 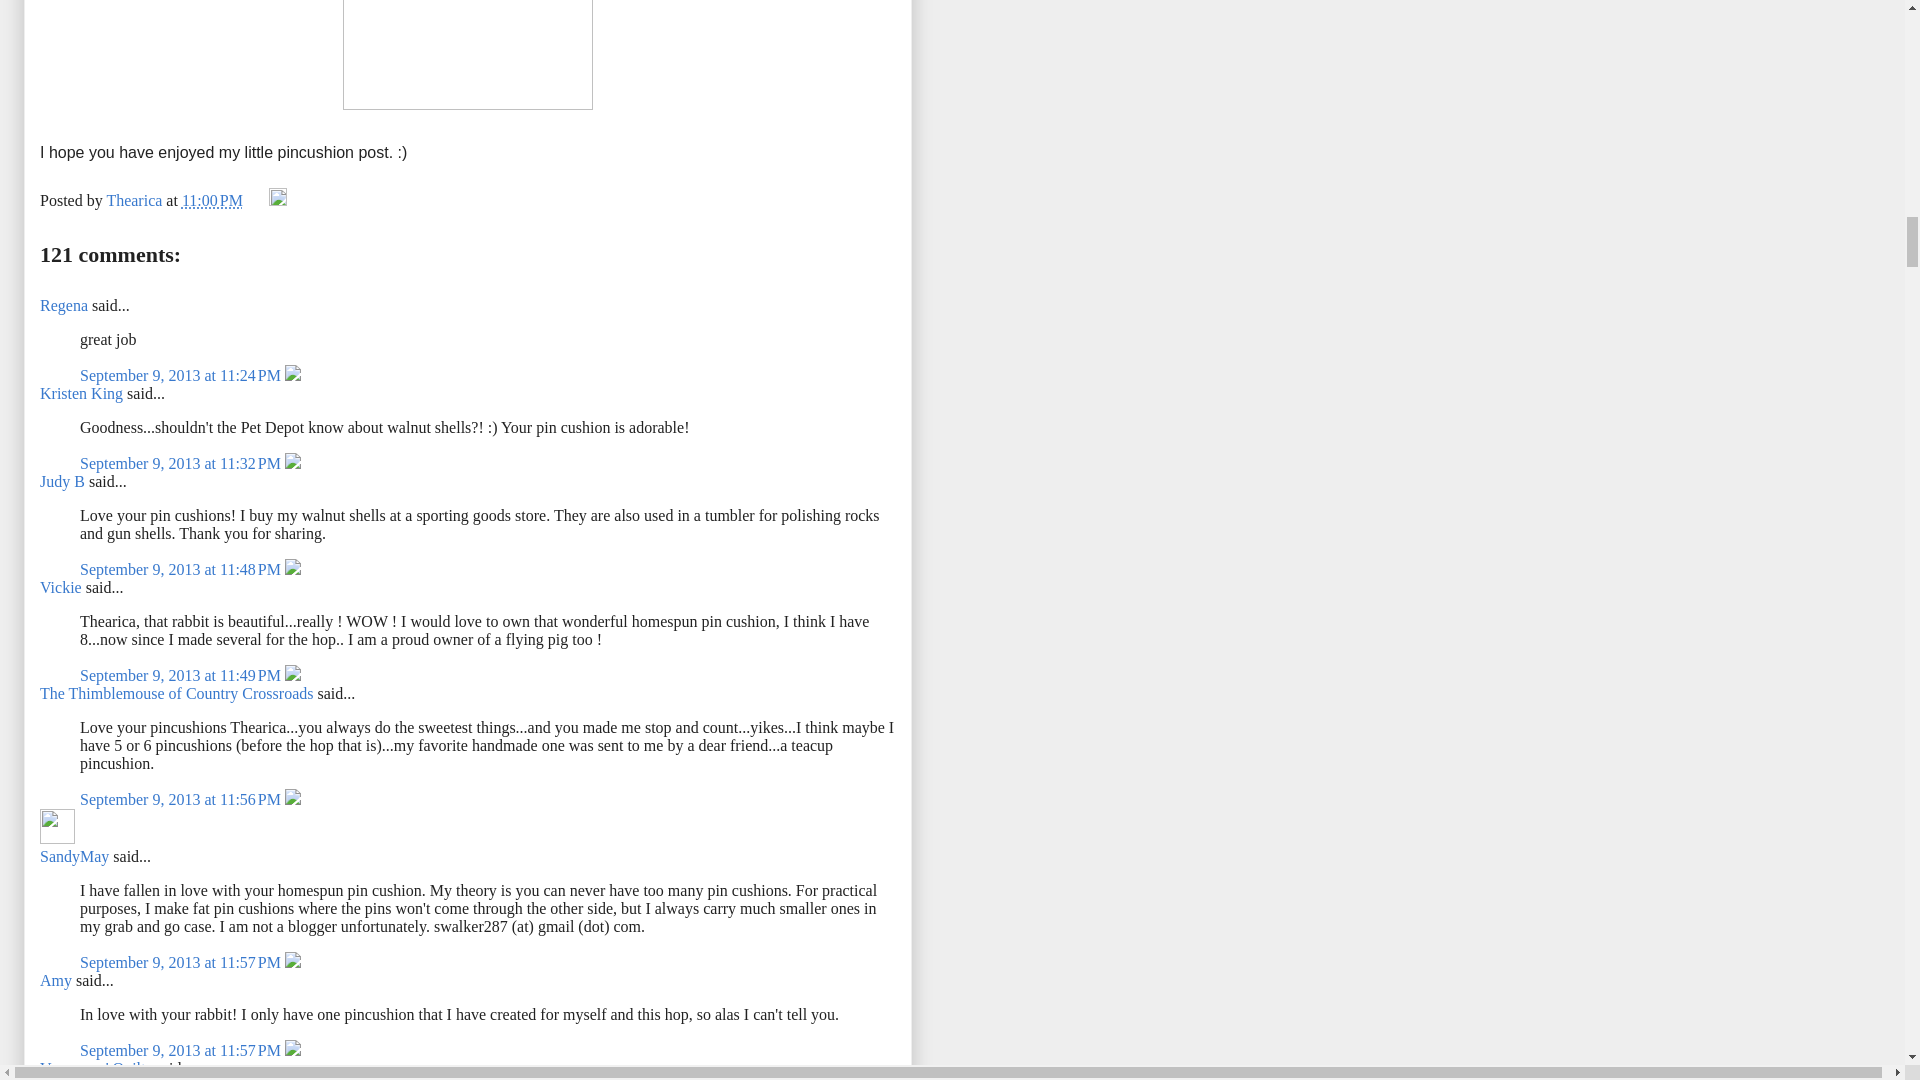 I want to click on Judy B, so click(x=62, y=482).